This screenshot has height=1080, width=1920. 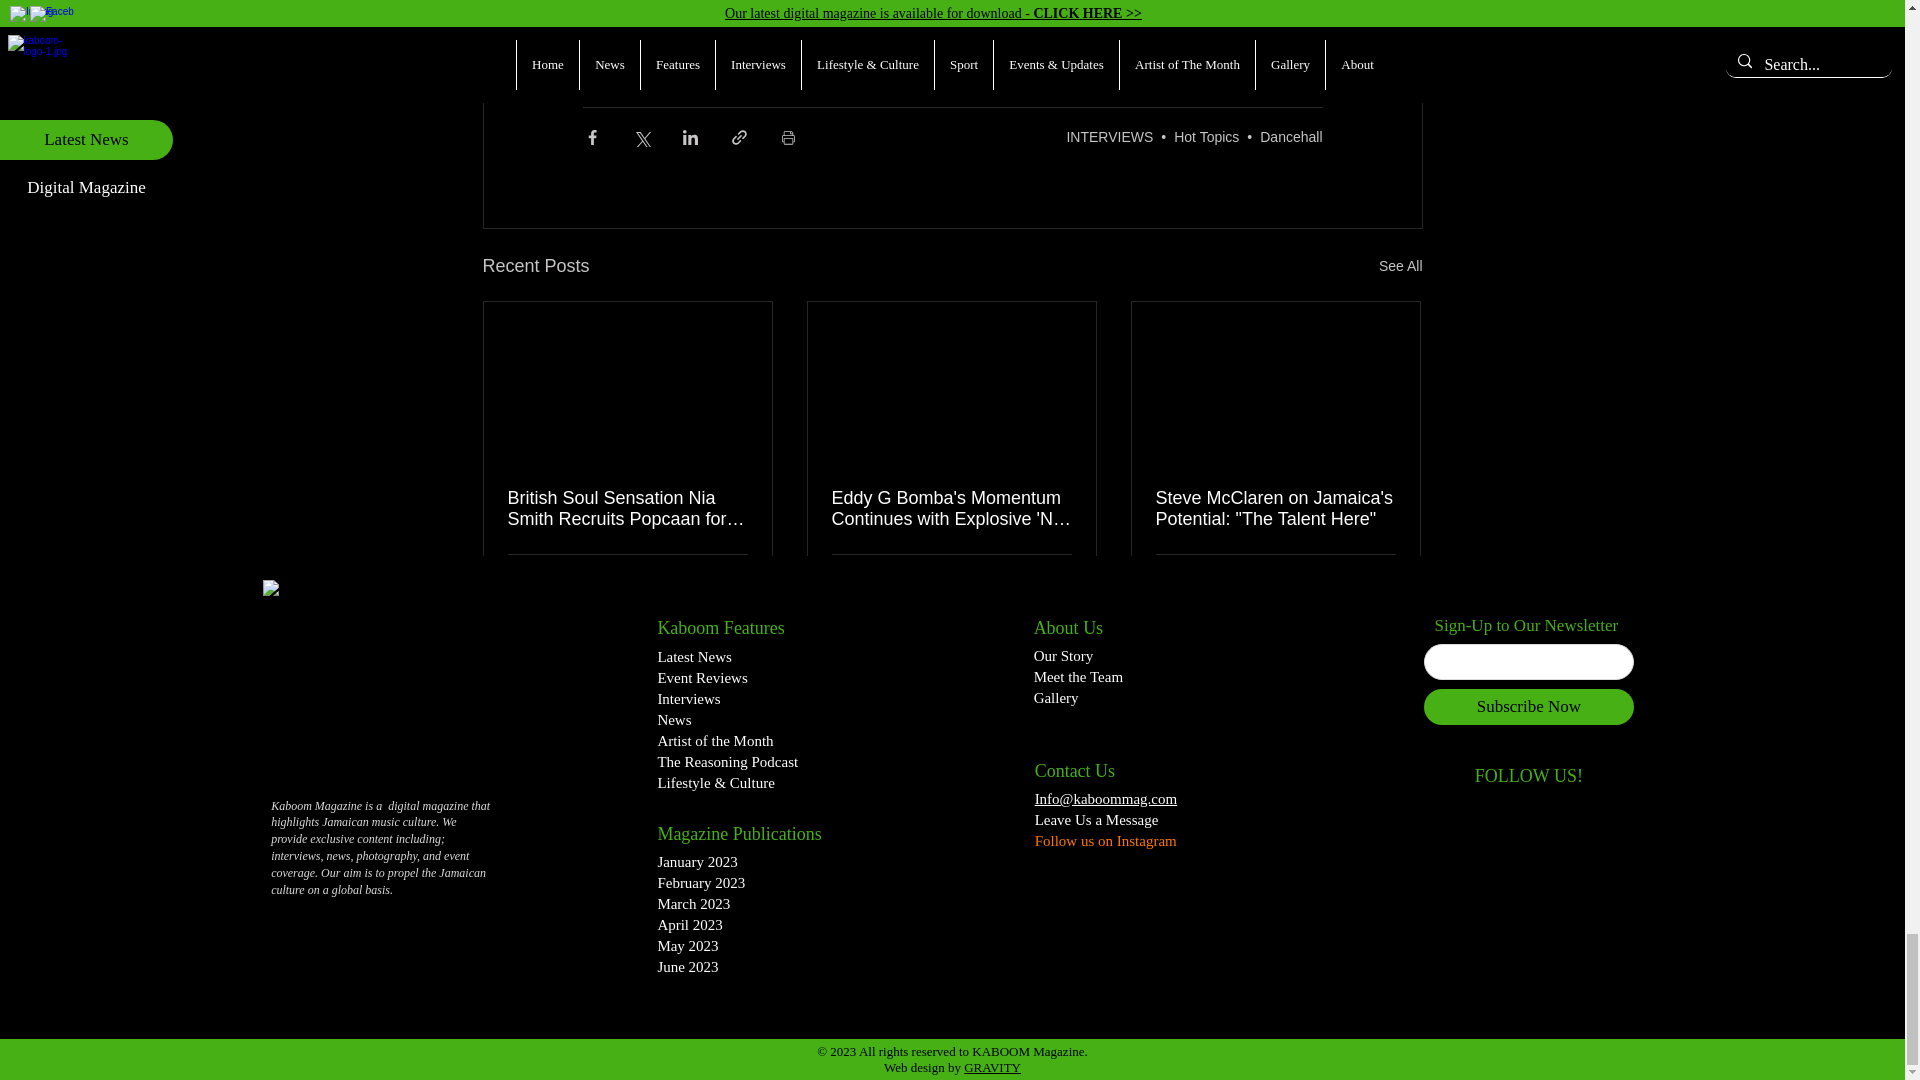 I want to click on INTERVIEWS, so click(x=1109, y=136).